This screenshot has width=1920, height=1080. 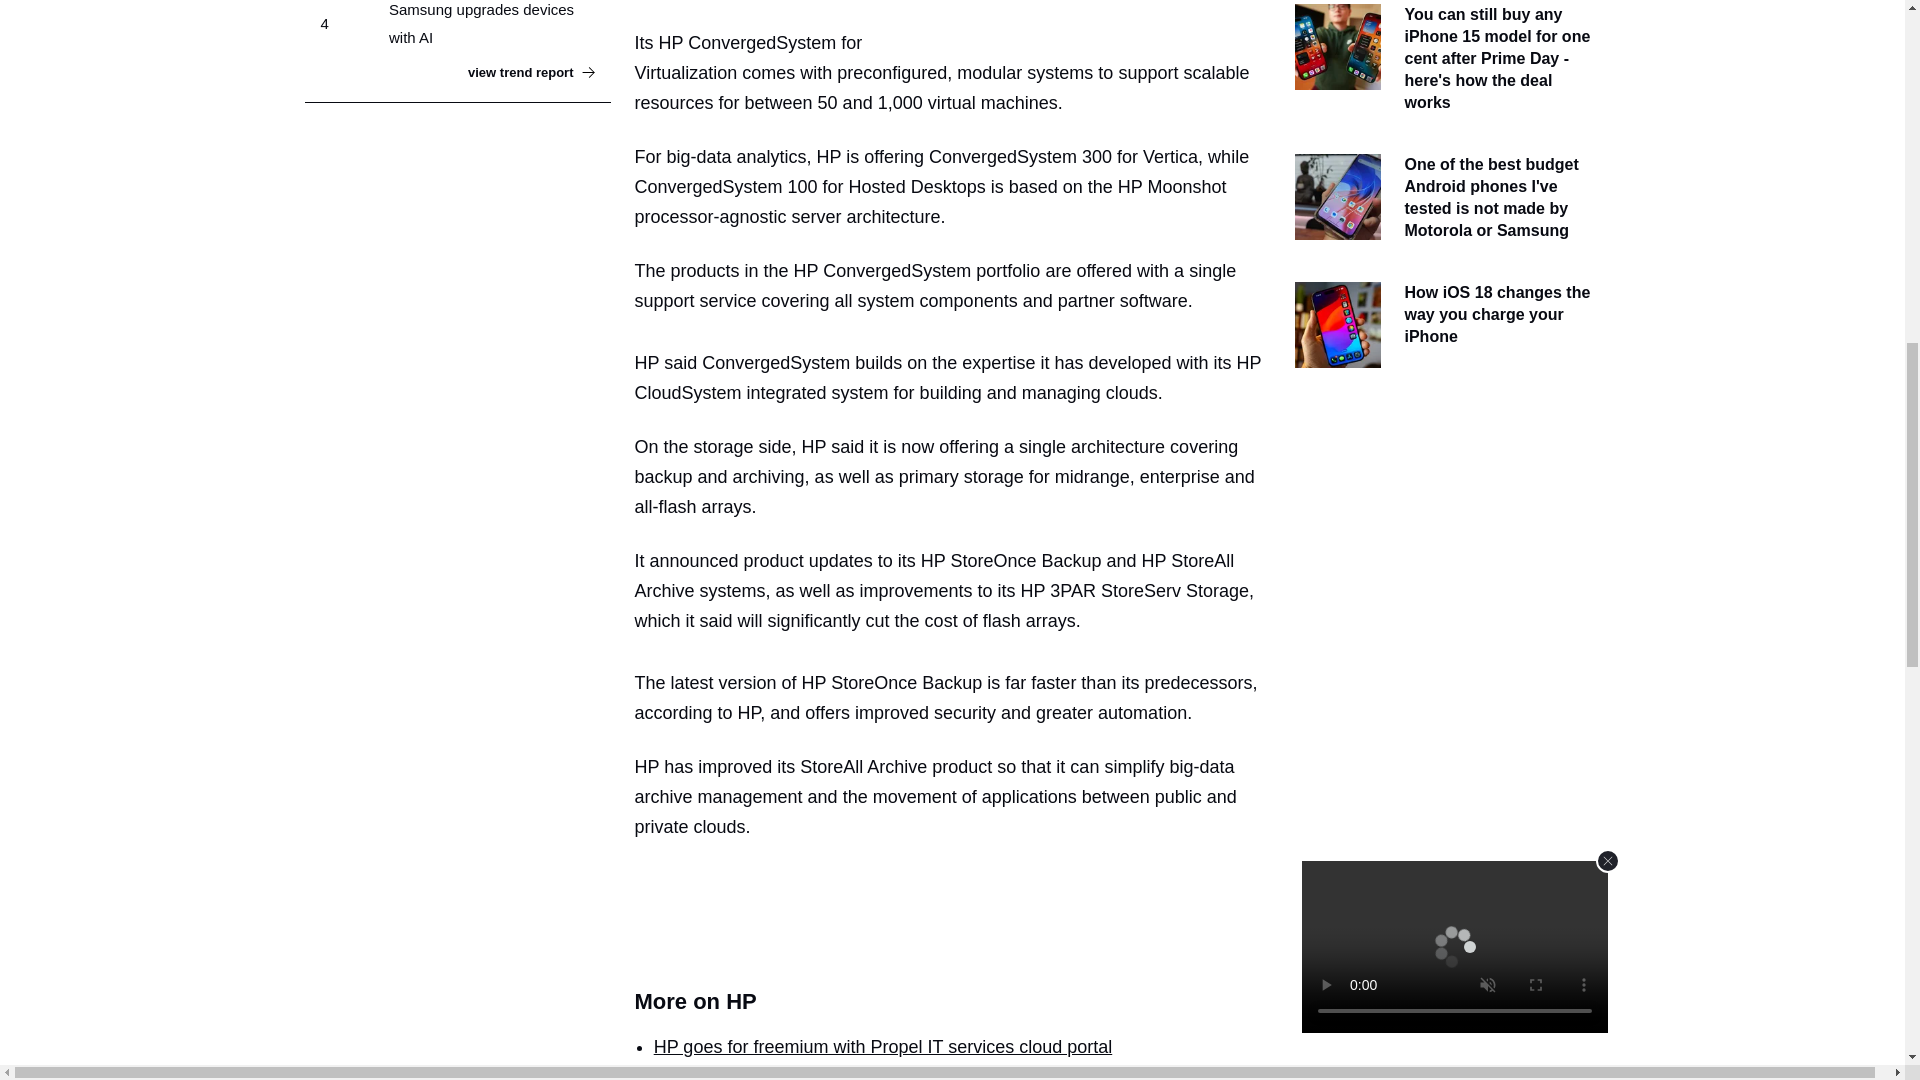 I want to click on 3rd party ad content, so click(x=960, y=910).